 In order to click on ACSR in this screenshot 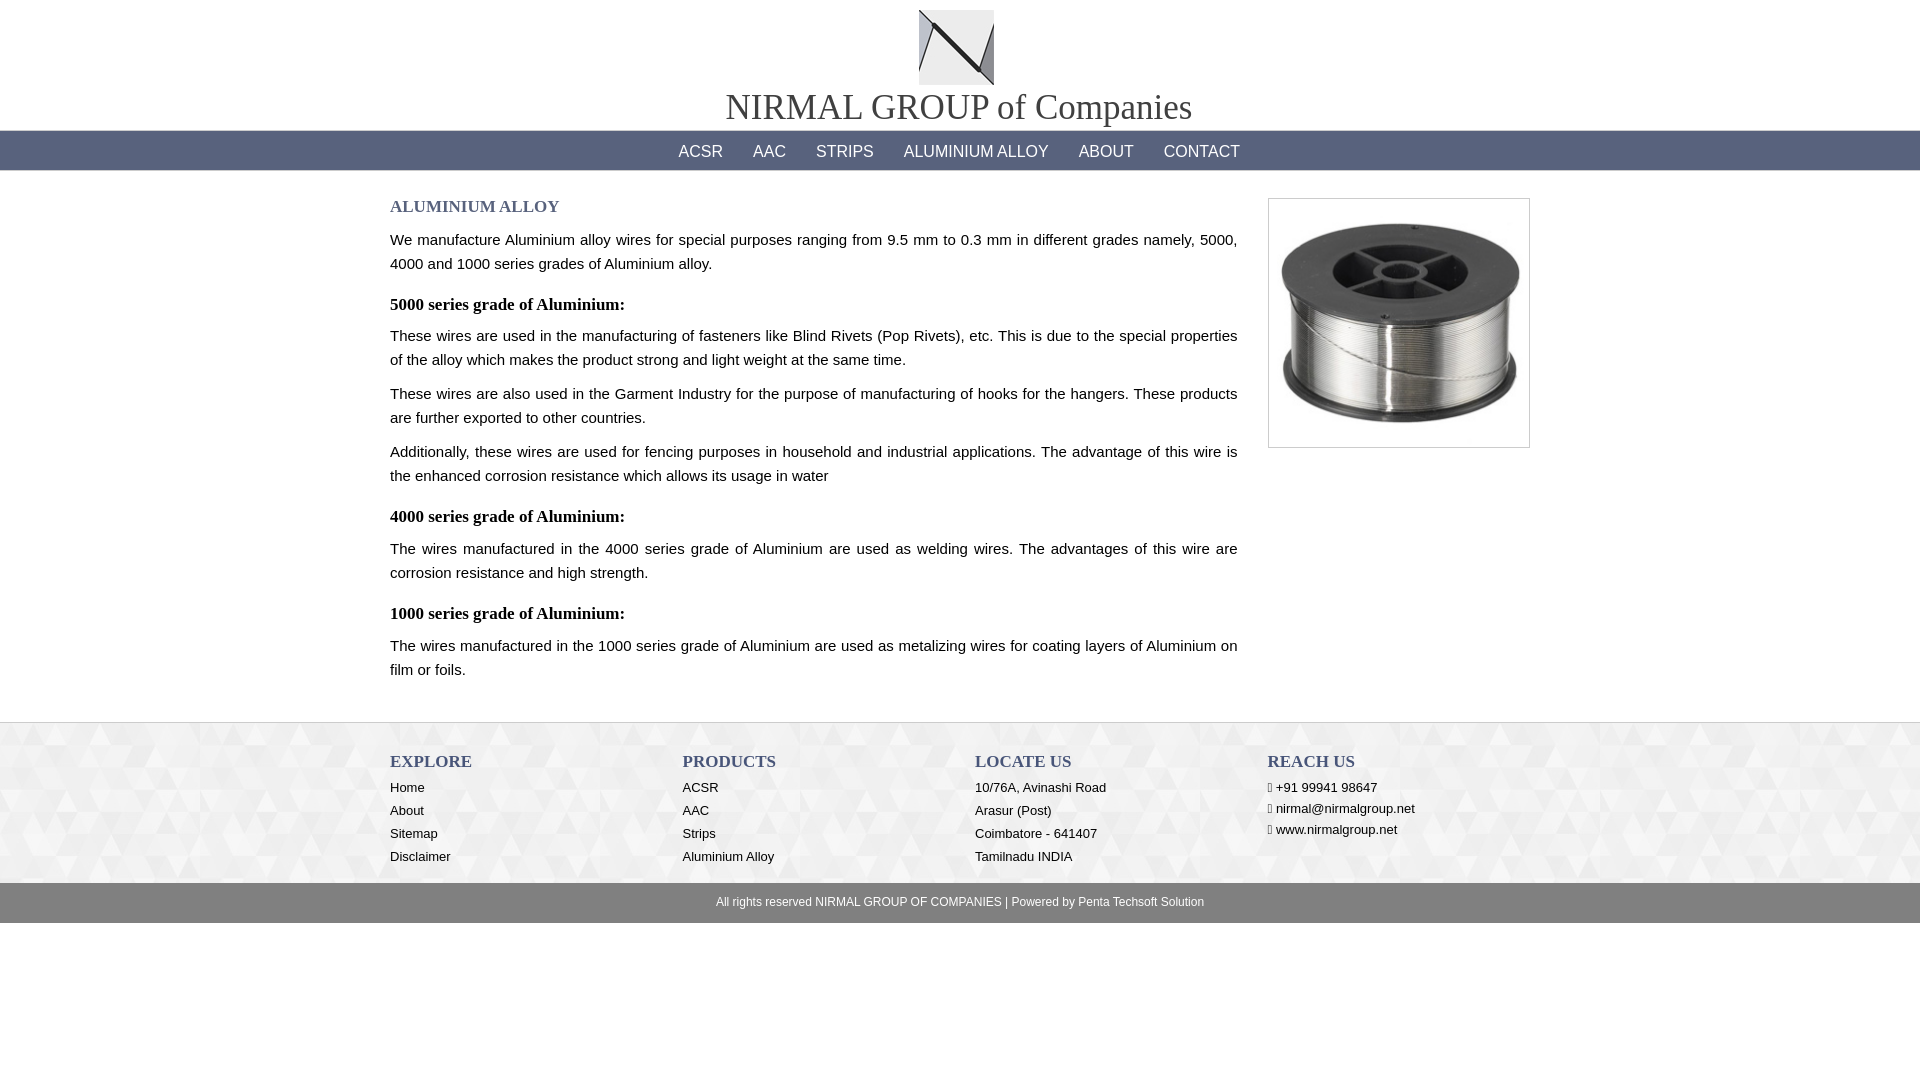, I will do `click(700, 786)`.